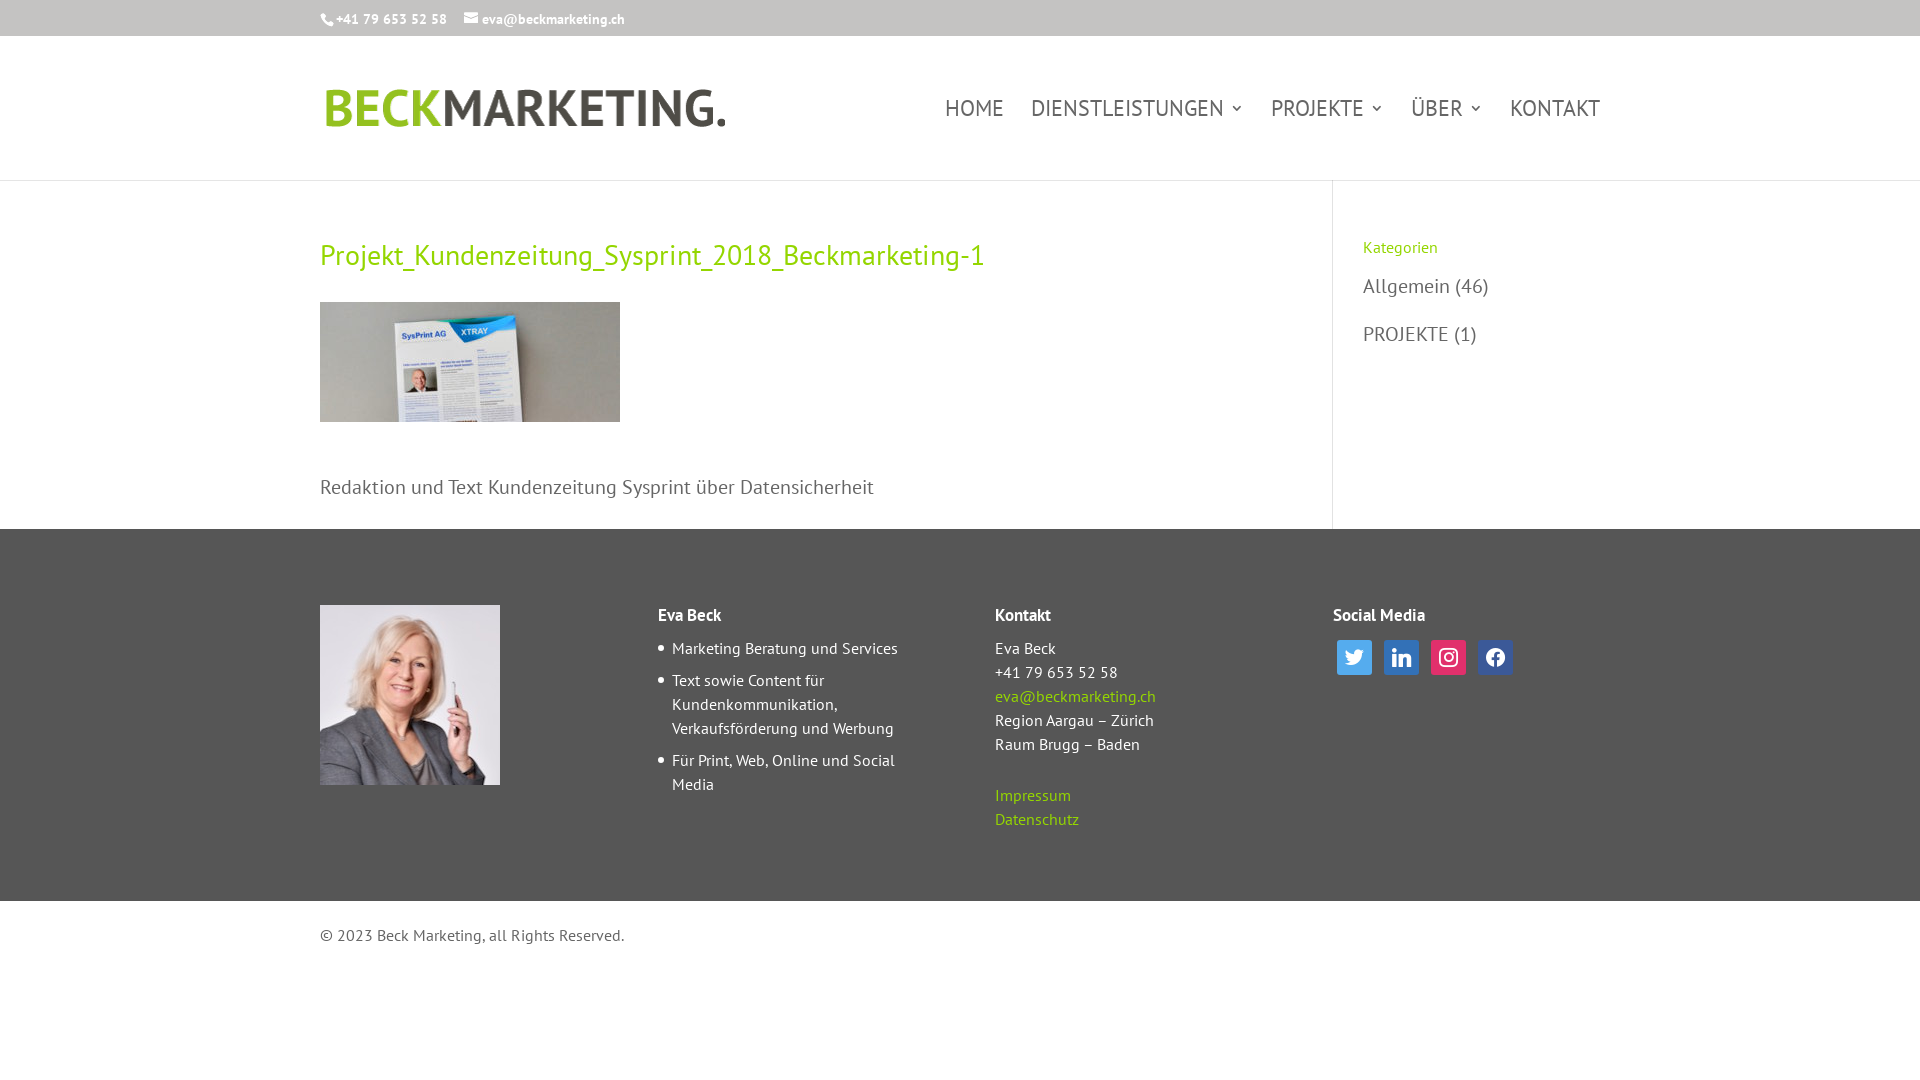  I want to click on linkedin, so click(1402, 655).